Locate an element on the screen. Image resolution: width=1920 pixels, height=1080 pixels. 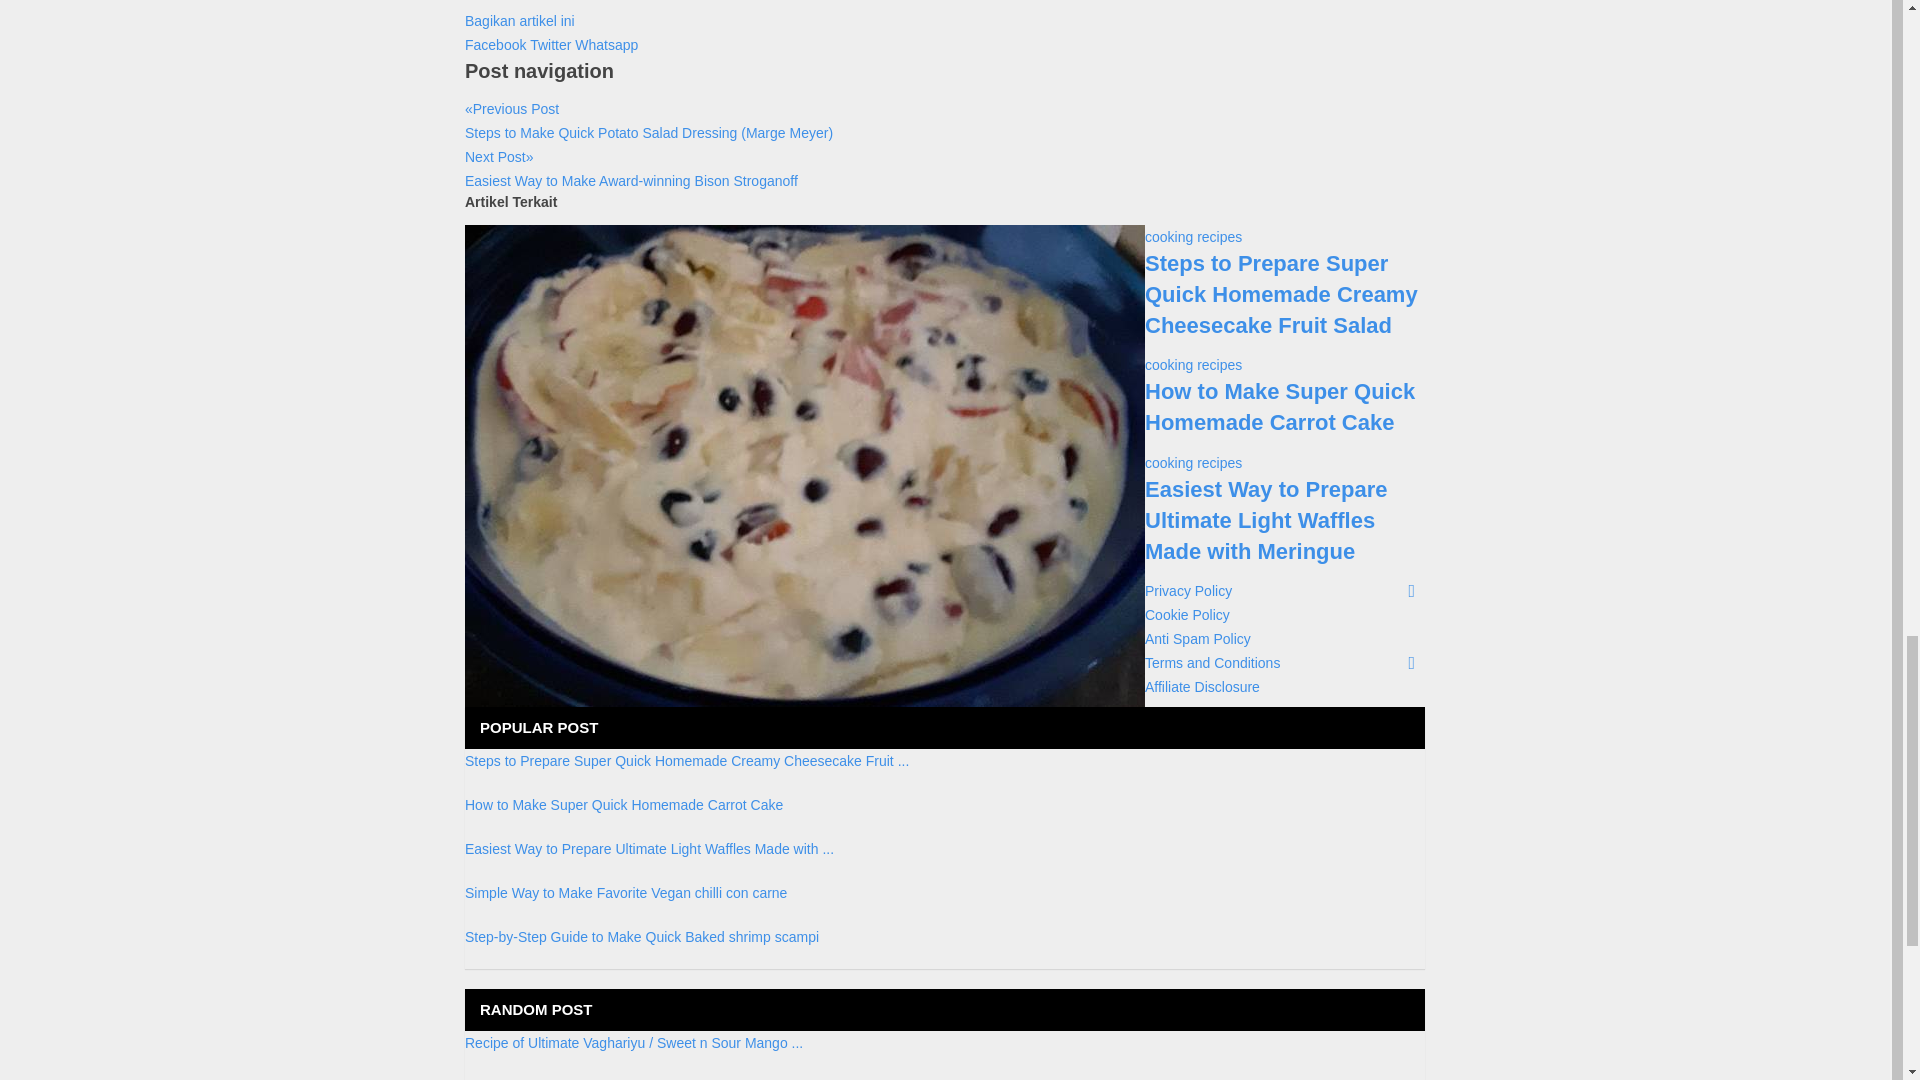
Twitter is located at coordinates (552, 44).